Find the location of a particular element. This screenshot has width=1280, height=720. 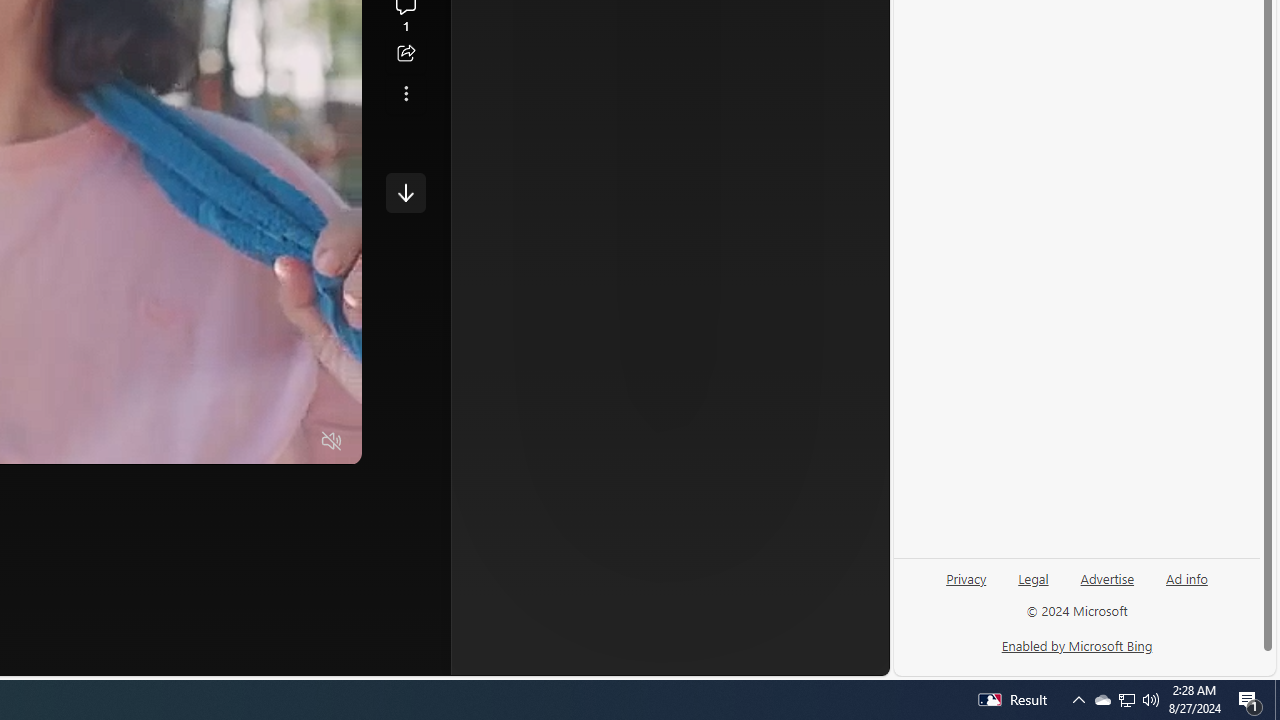

ATP Personal Training HK is located at coordinates (656, 338).